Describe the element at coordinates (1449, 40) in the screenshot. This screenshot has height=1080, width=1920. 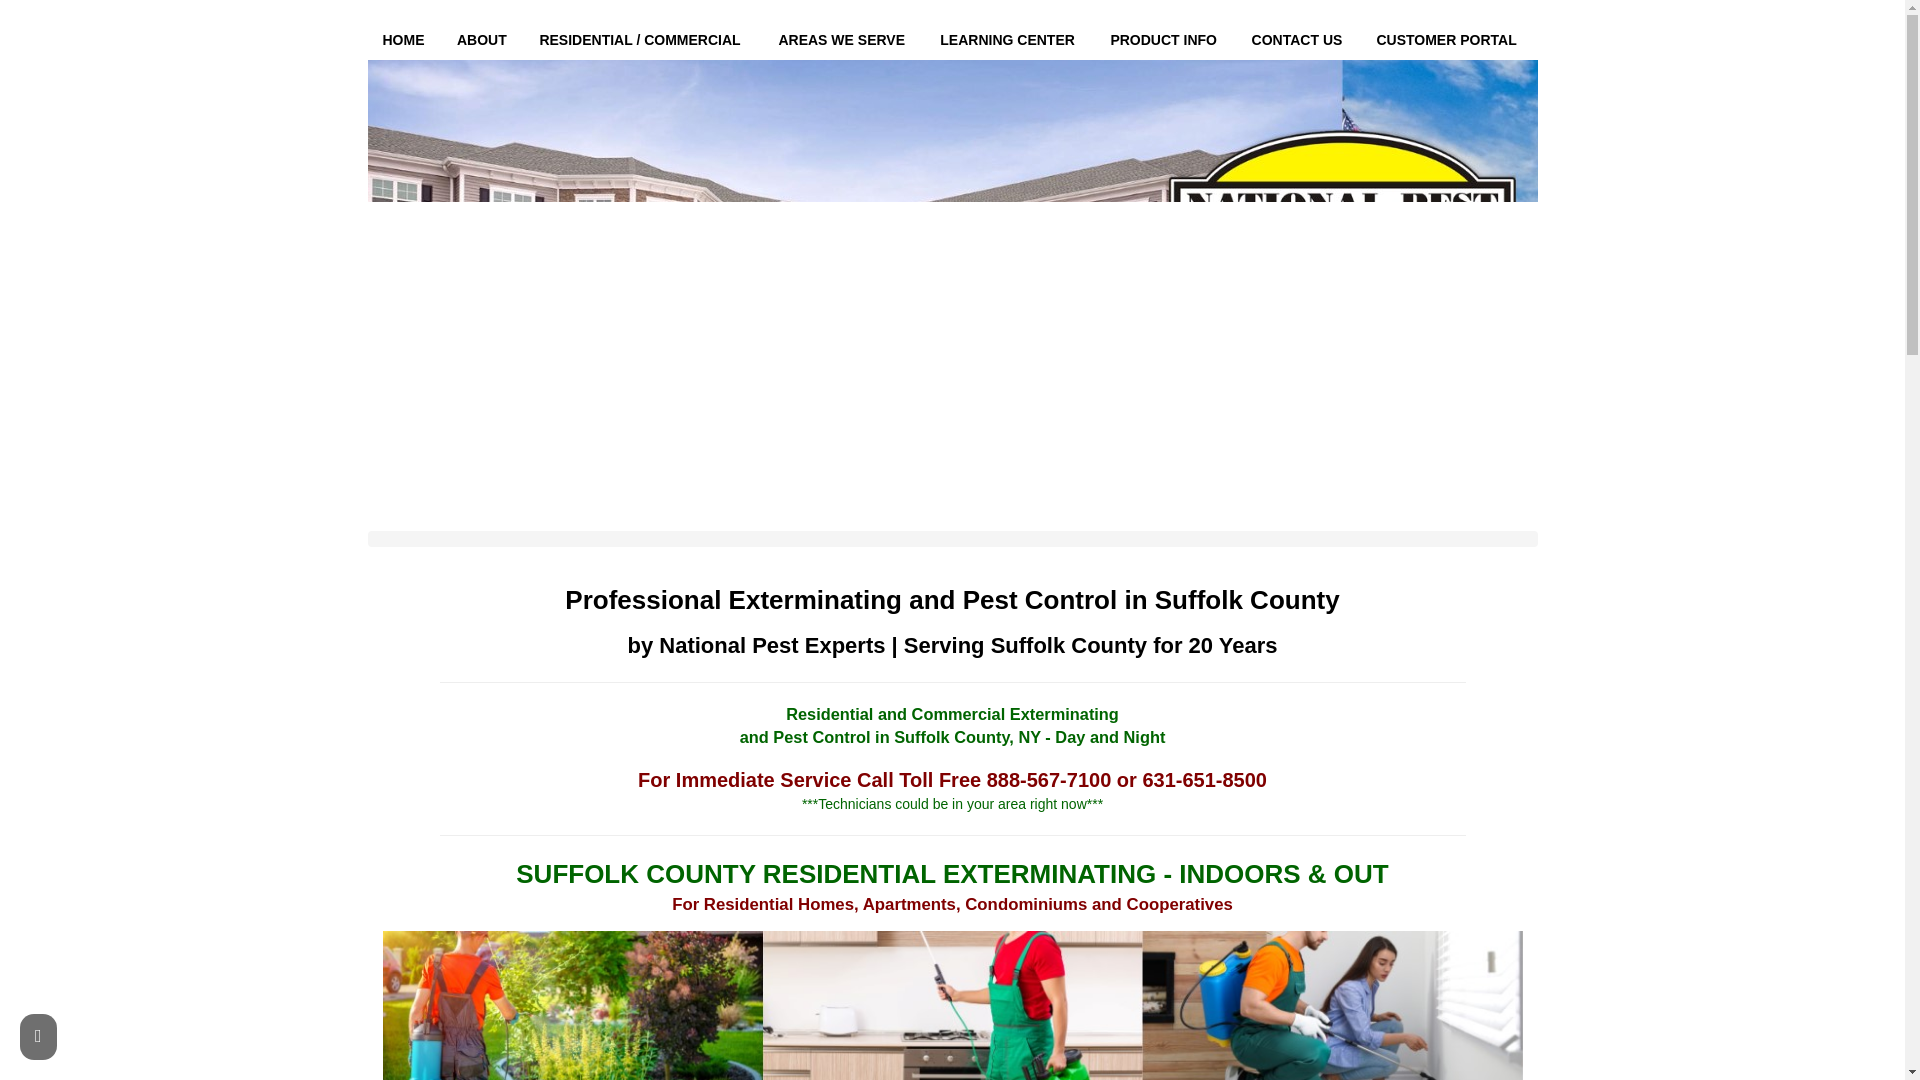
I see `CUSTOMER PORTAL` at that location.